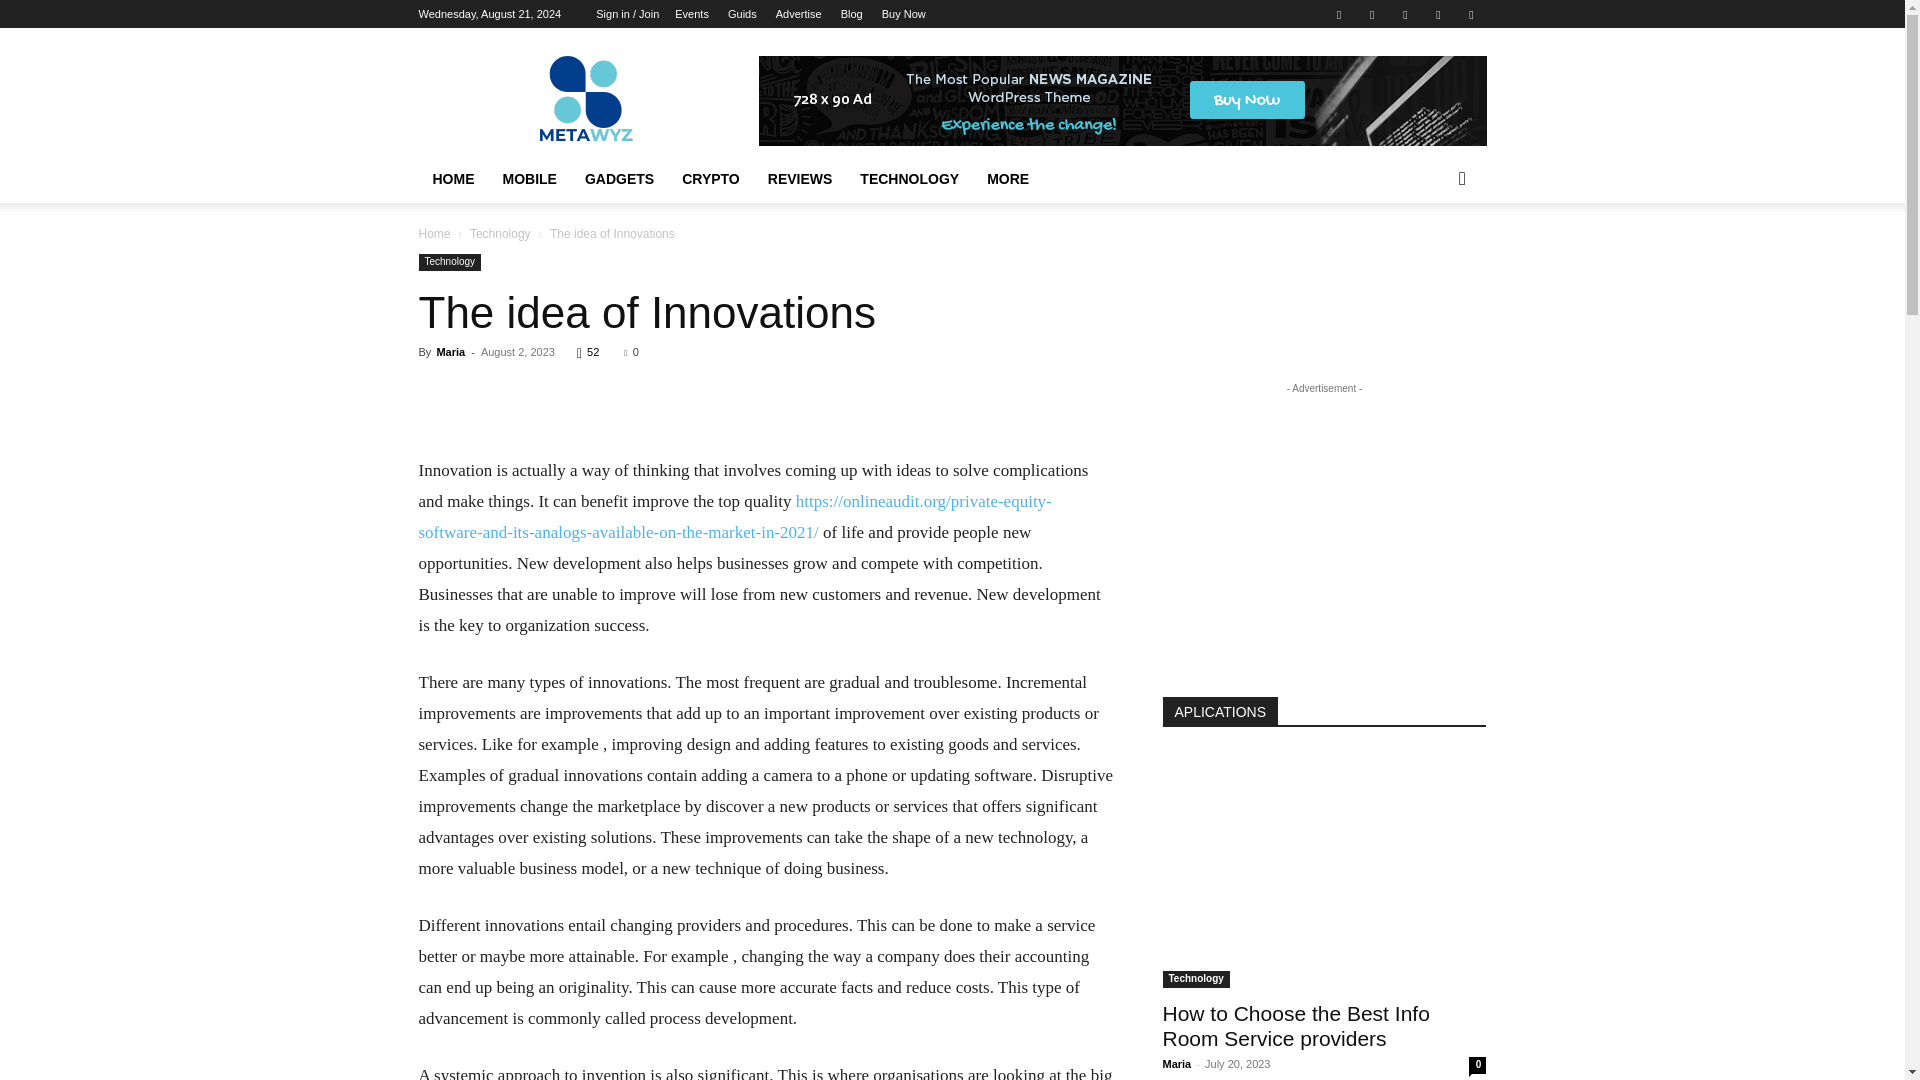 This screenshot has height=1080, width=1920. Describe the element at coordinates (742, 14) in the screenshot. I see `Guids` at that location.